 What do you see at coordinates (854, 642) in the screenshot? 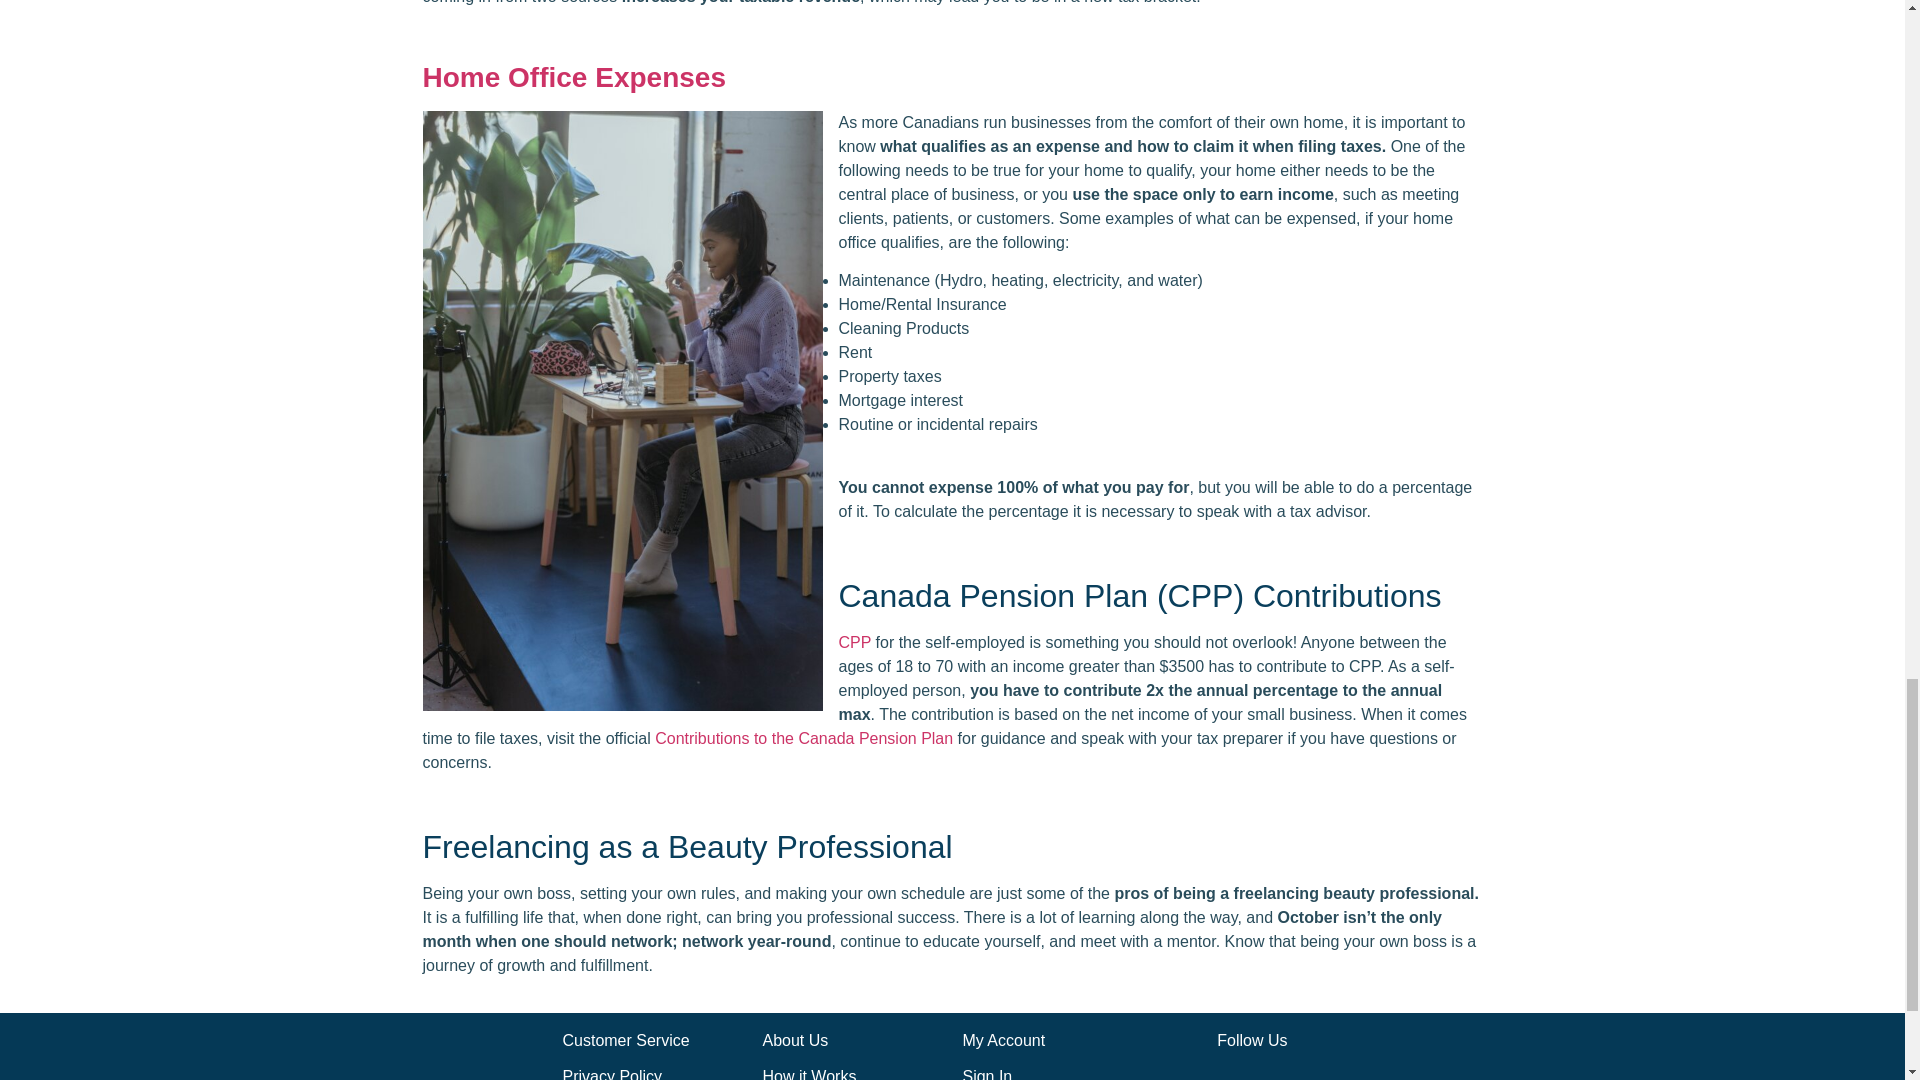
I see `CPP` at bounding box center [854, 642].